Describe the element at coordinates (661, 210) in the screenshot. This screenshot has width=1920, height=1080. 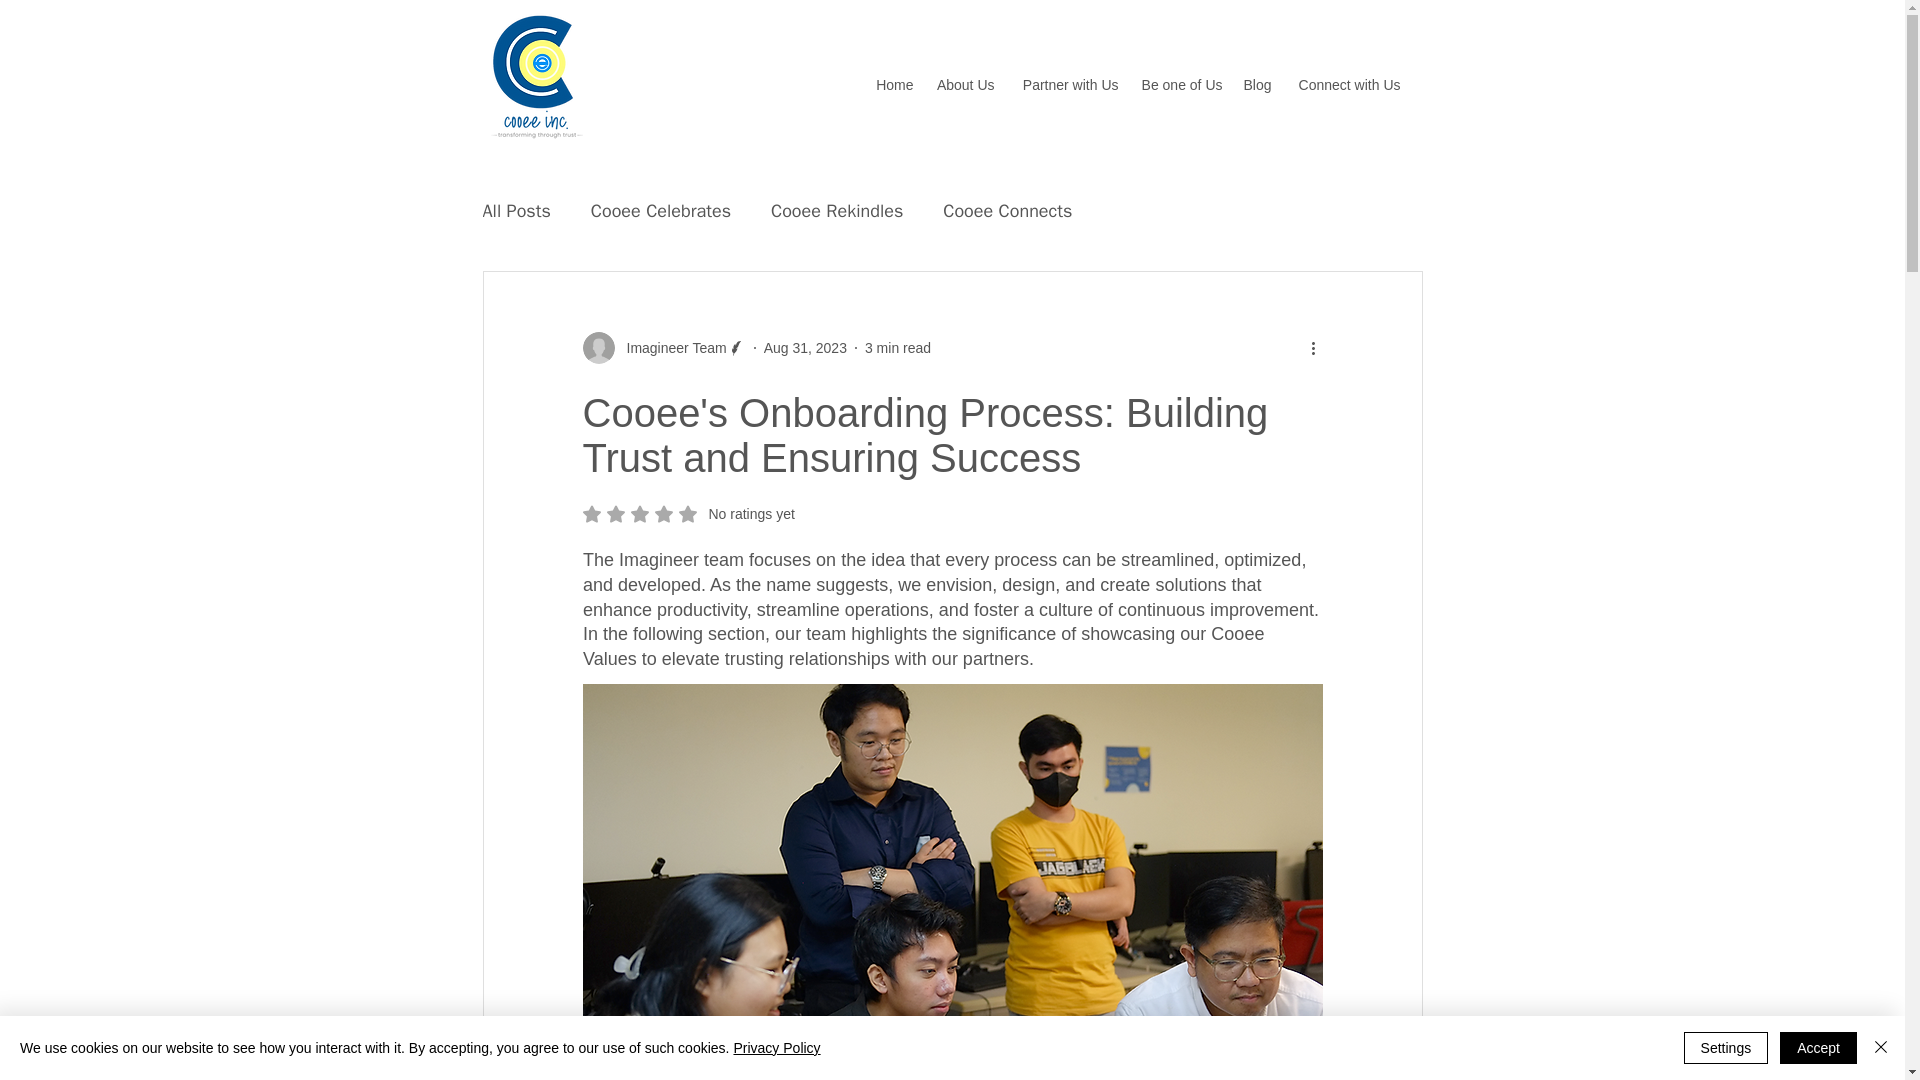
I see `Aug 31, 2023` at that location.